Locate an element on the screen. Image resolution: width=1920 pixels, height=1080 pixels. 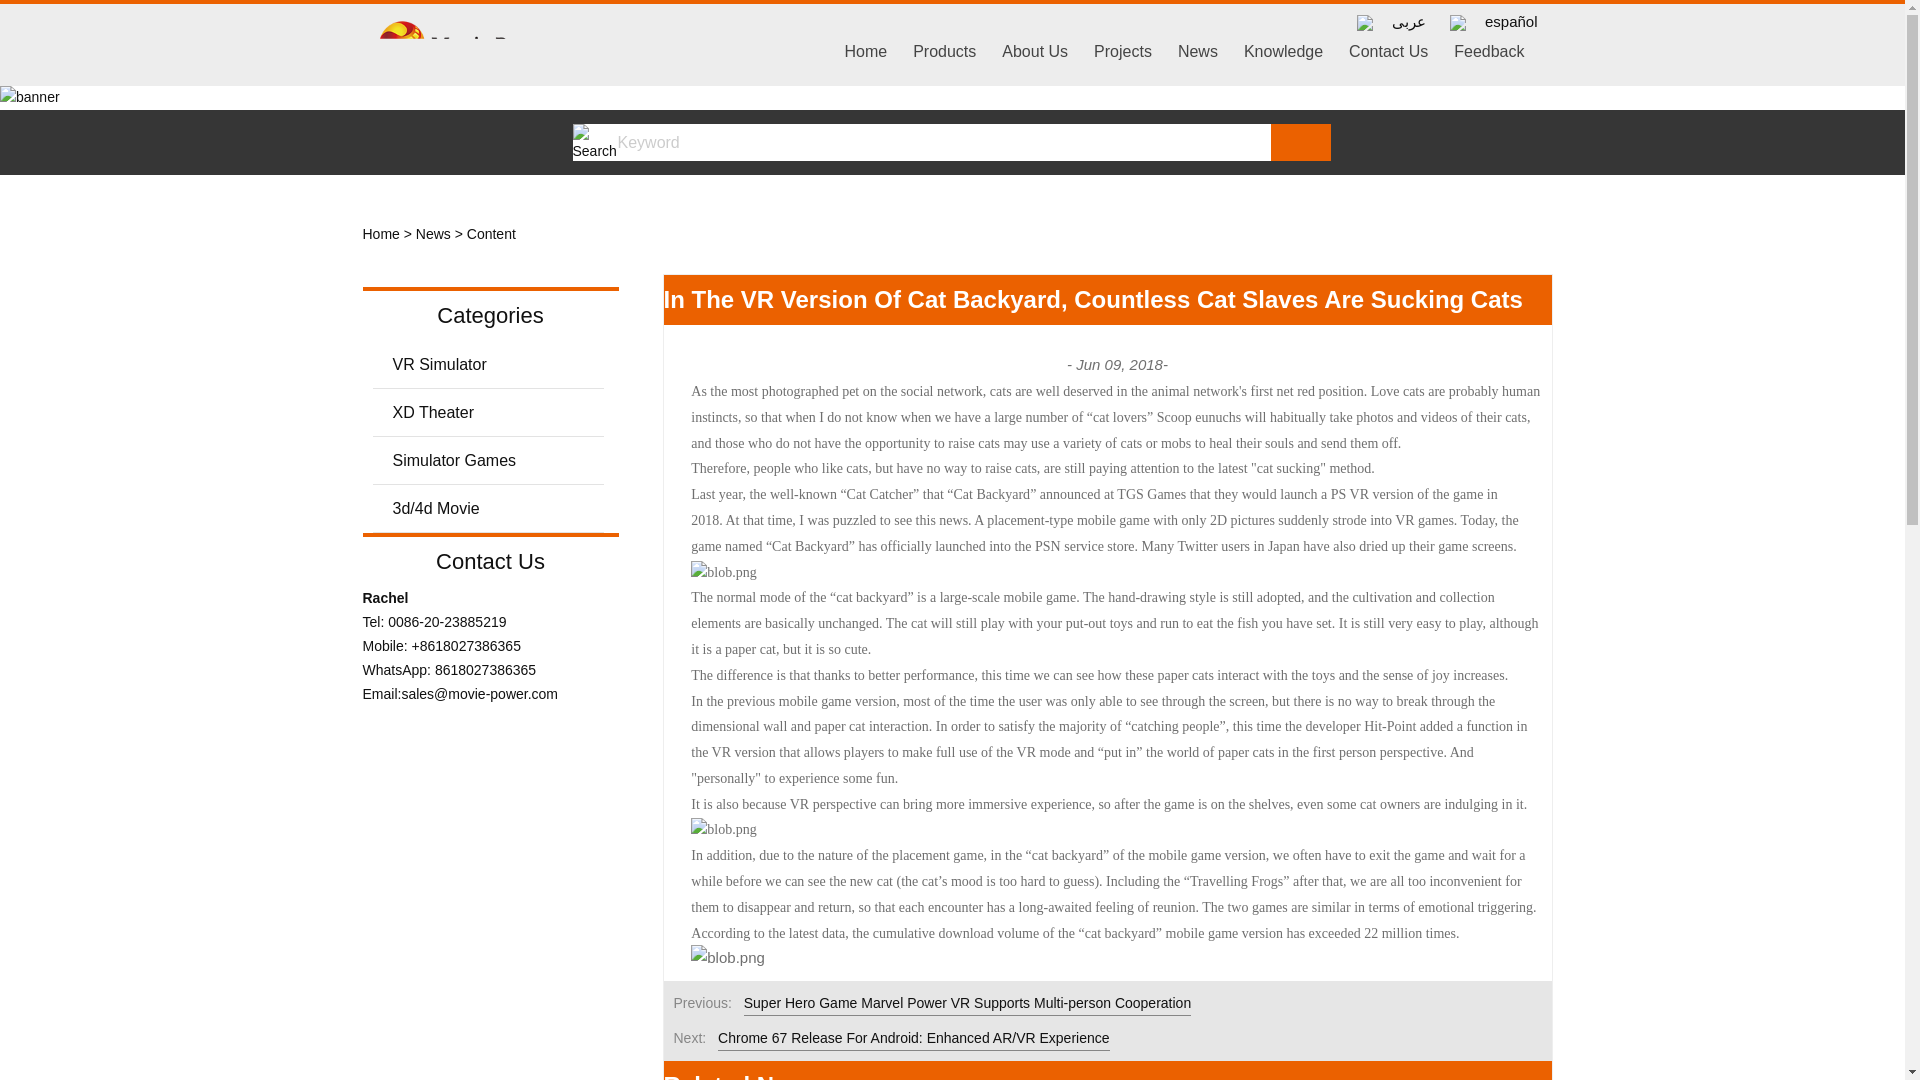
Home is located at coordinates (380, 233).